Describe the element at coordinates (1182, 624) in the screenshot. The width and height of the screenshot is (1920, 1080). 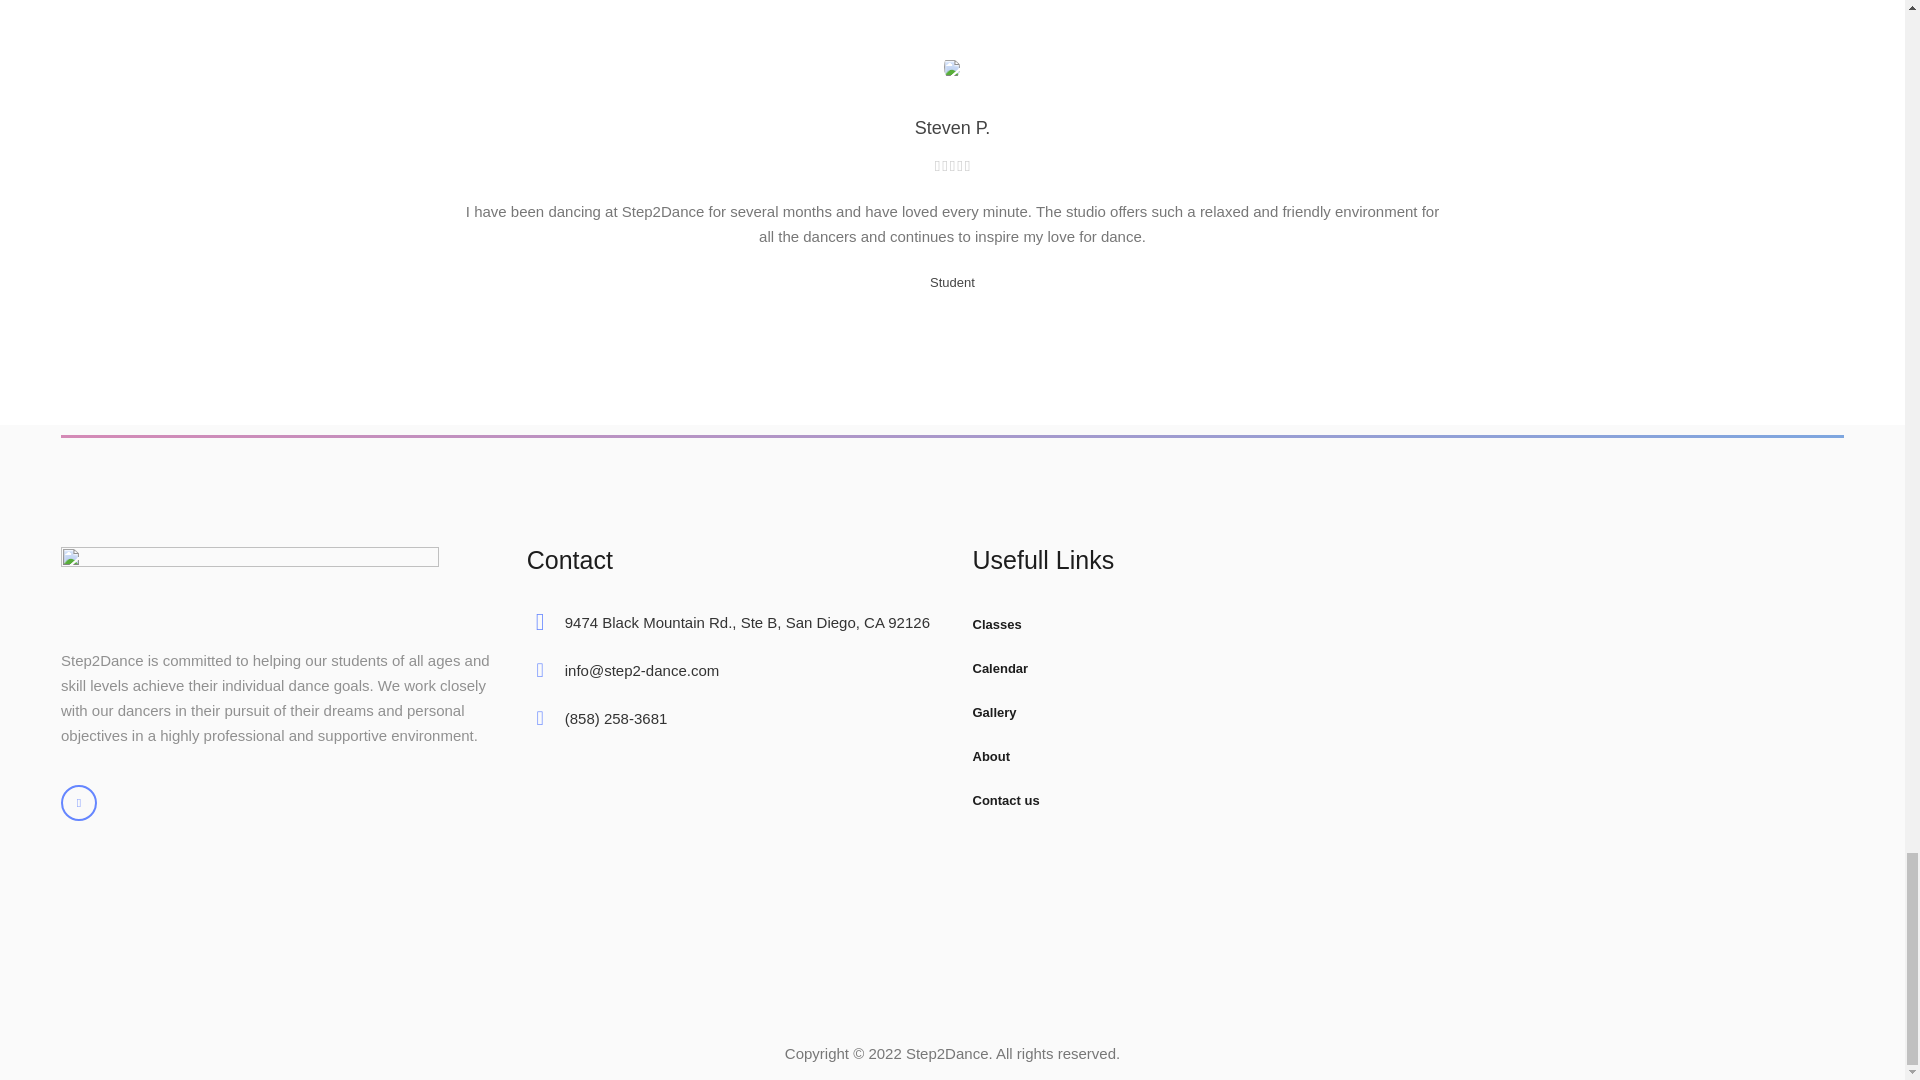
I see `Classes` at that location.